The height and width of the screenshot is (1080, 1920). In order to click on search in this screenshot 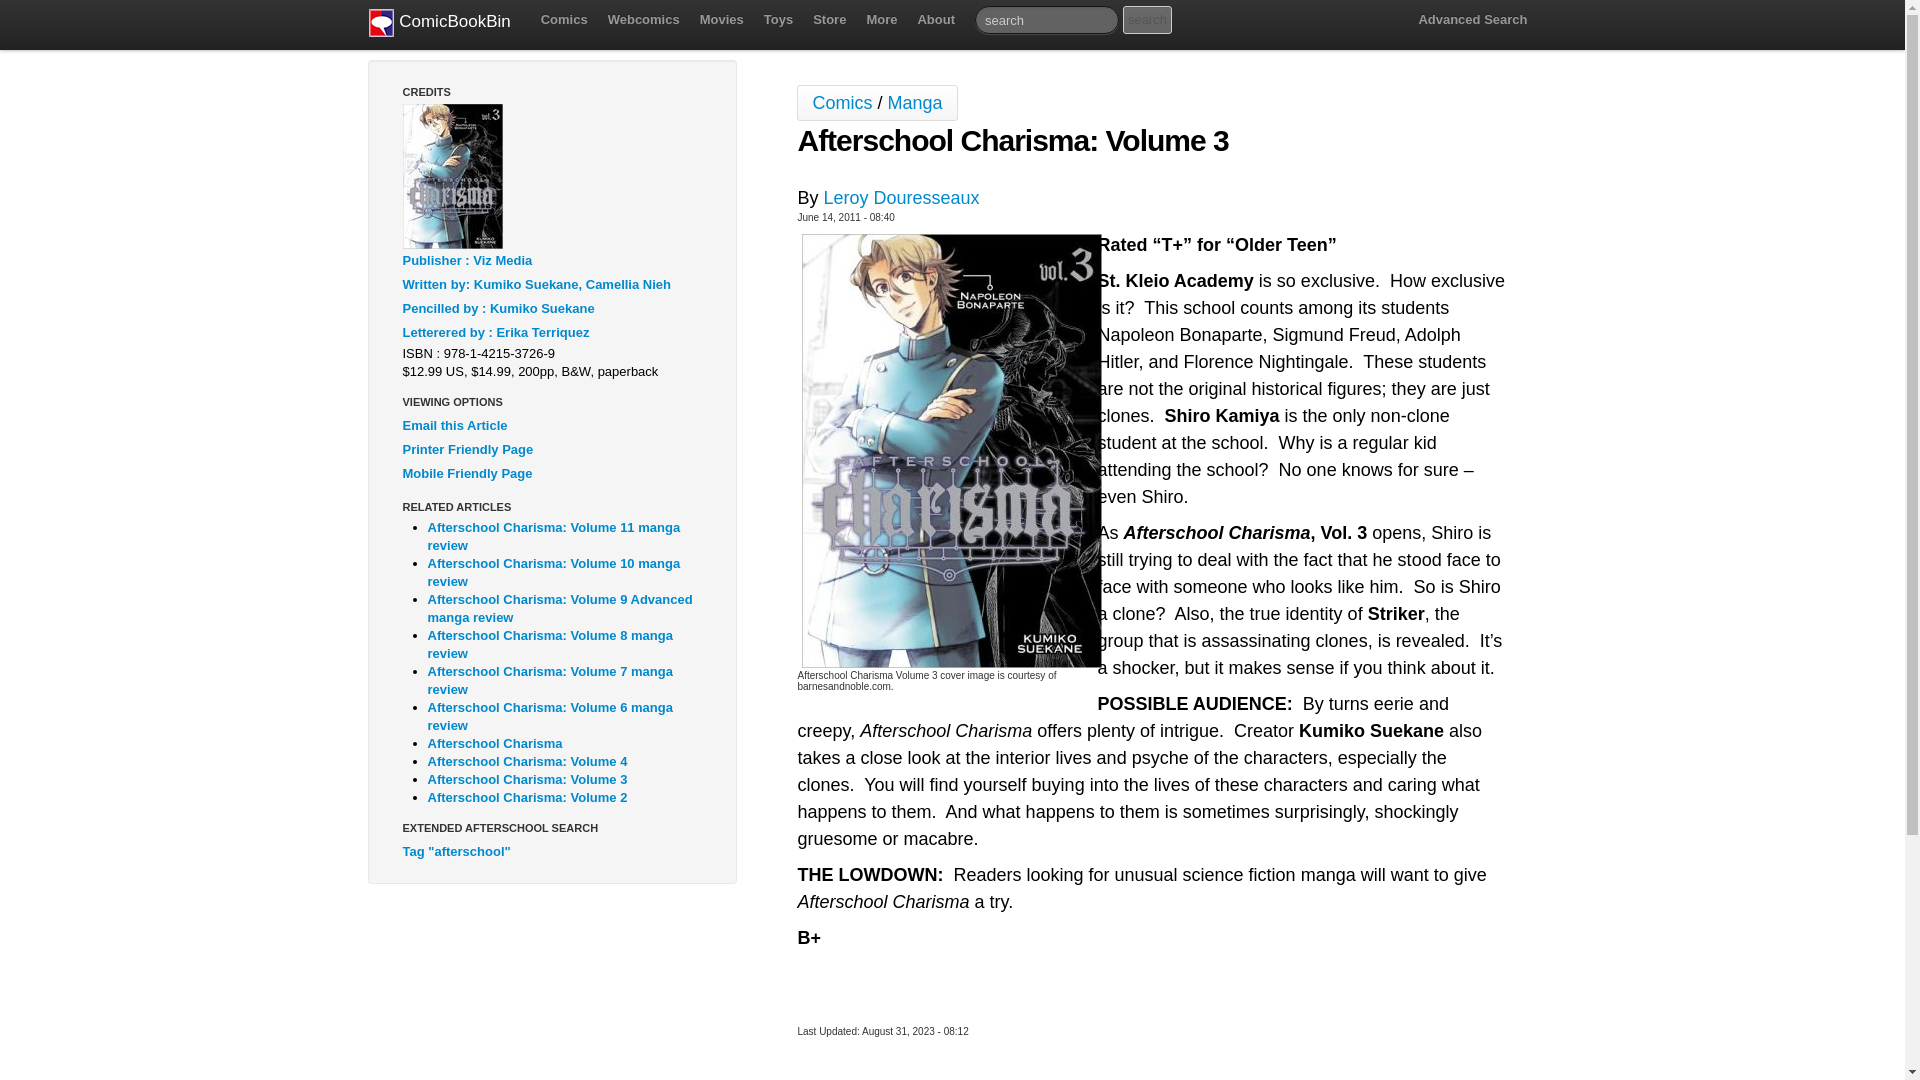, I will do `click(1147, 20)`.